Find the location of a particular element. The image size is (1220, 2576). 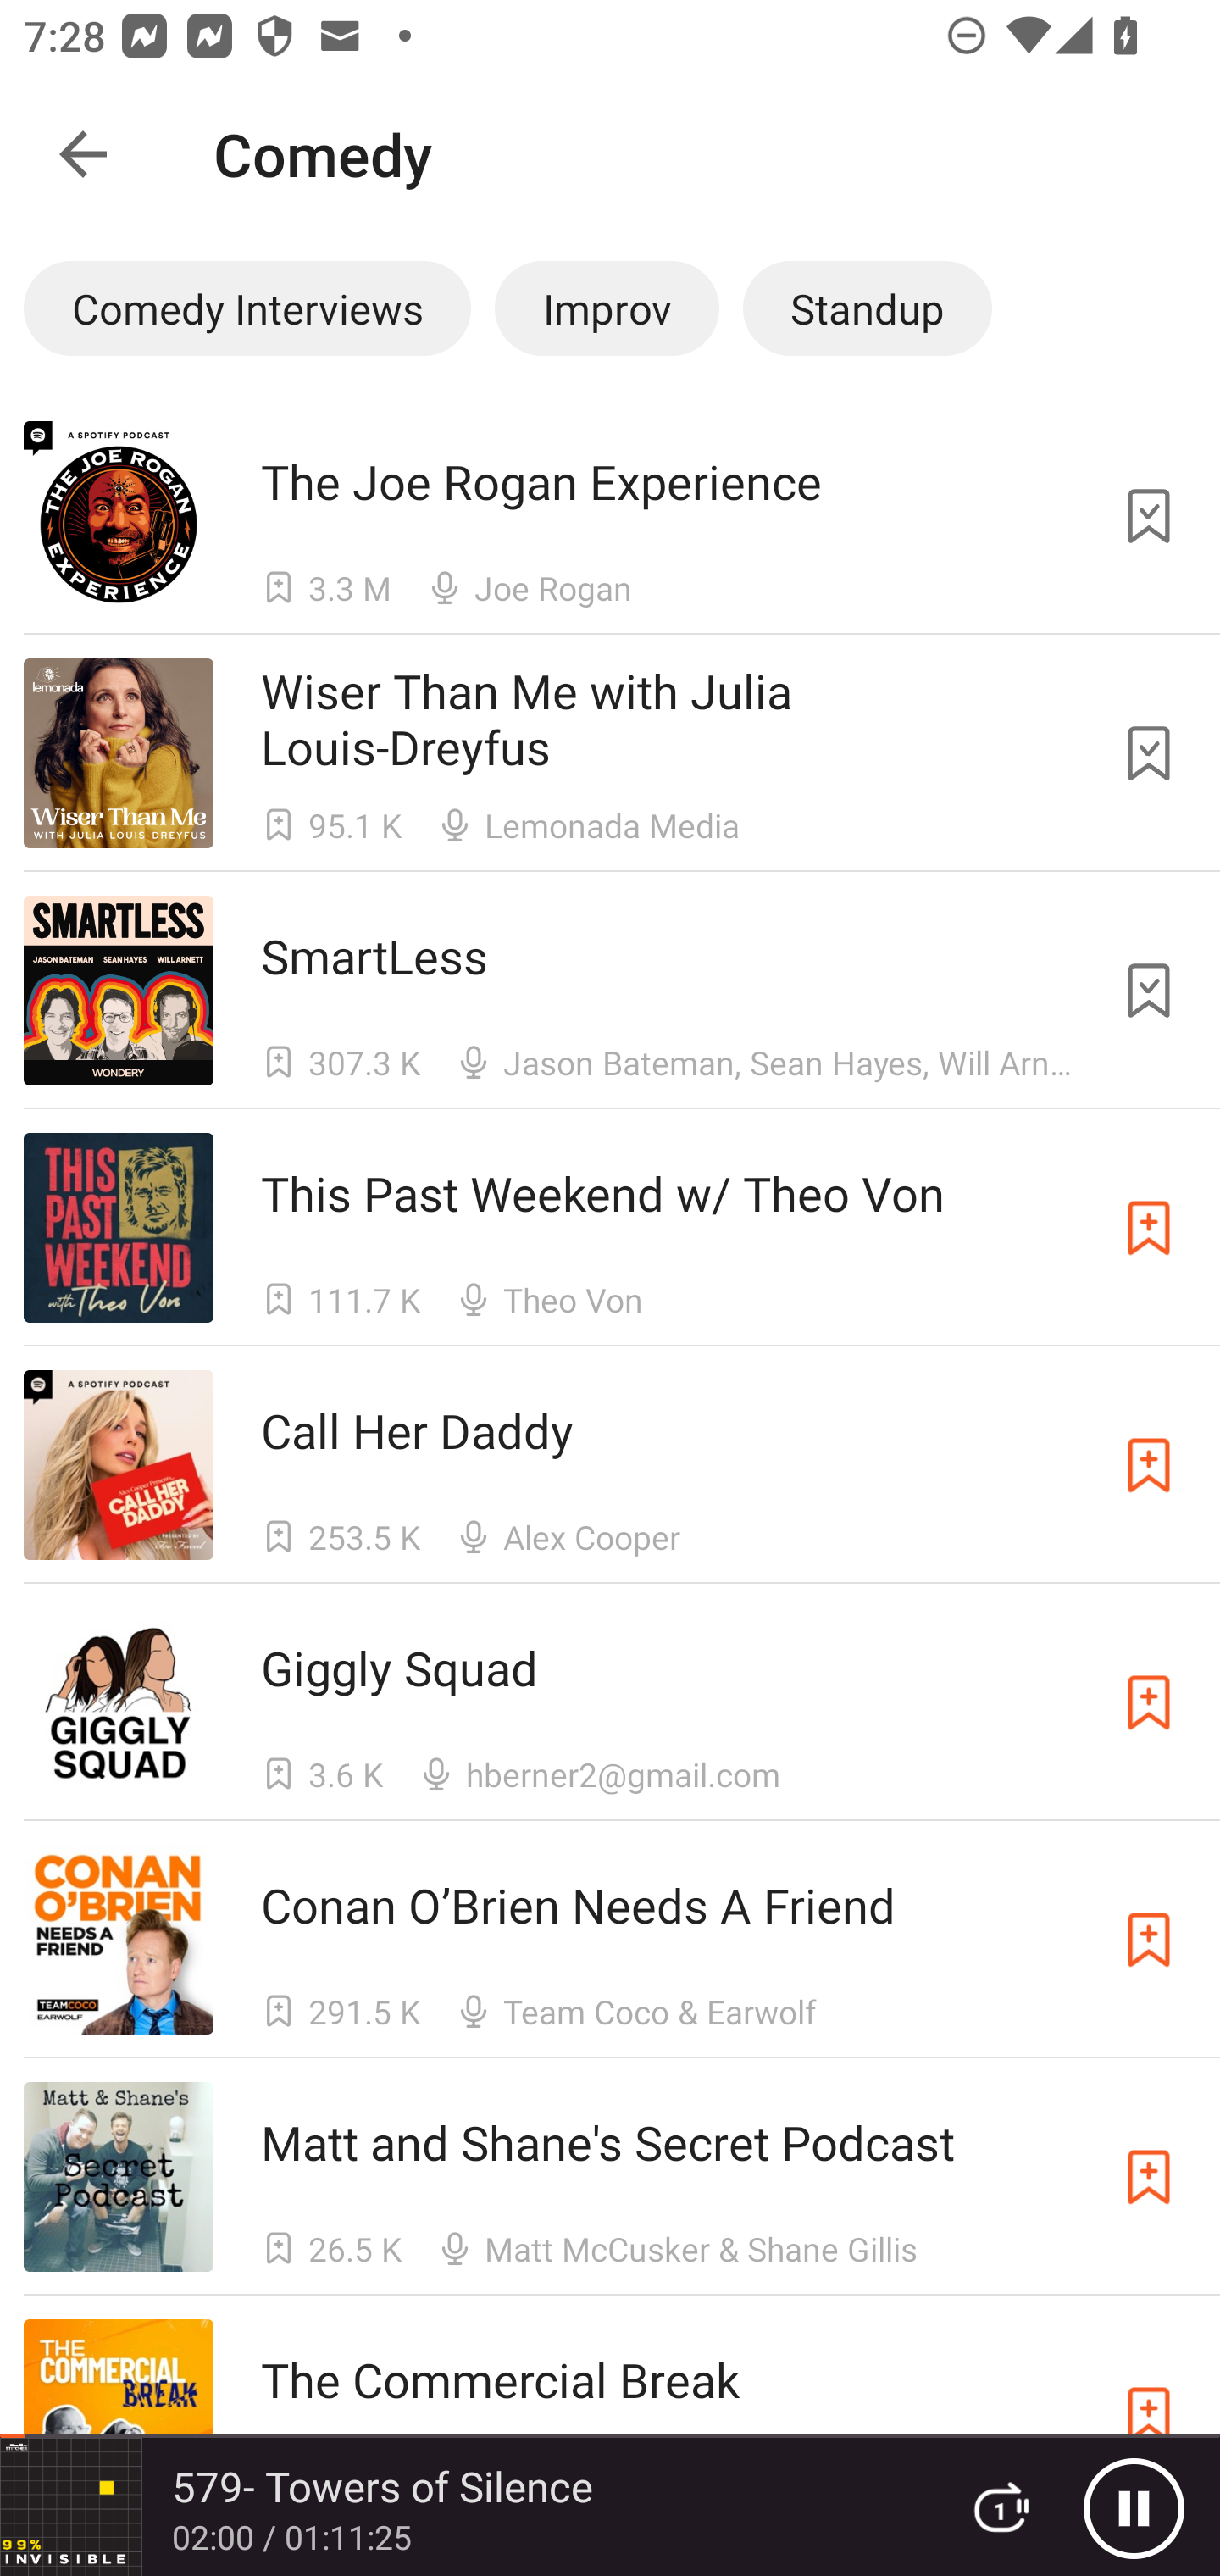

Standup is located at coordinates (867, 308).